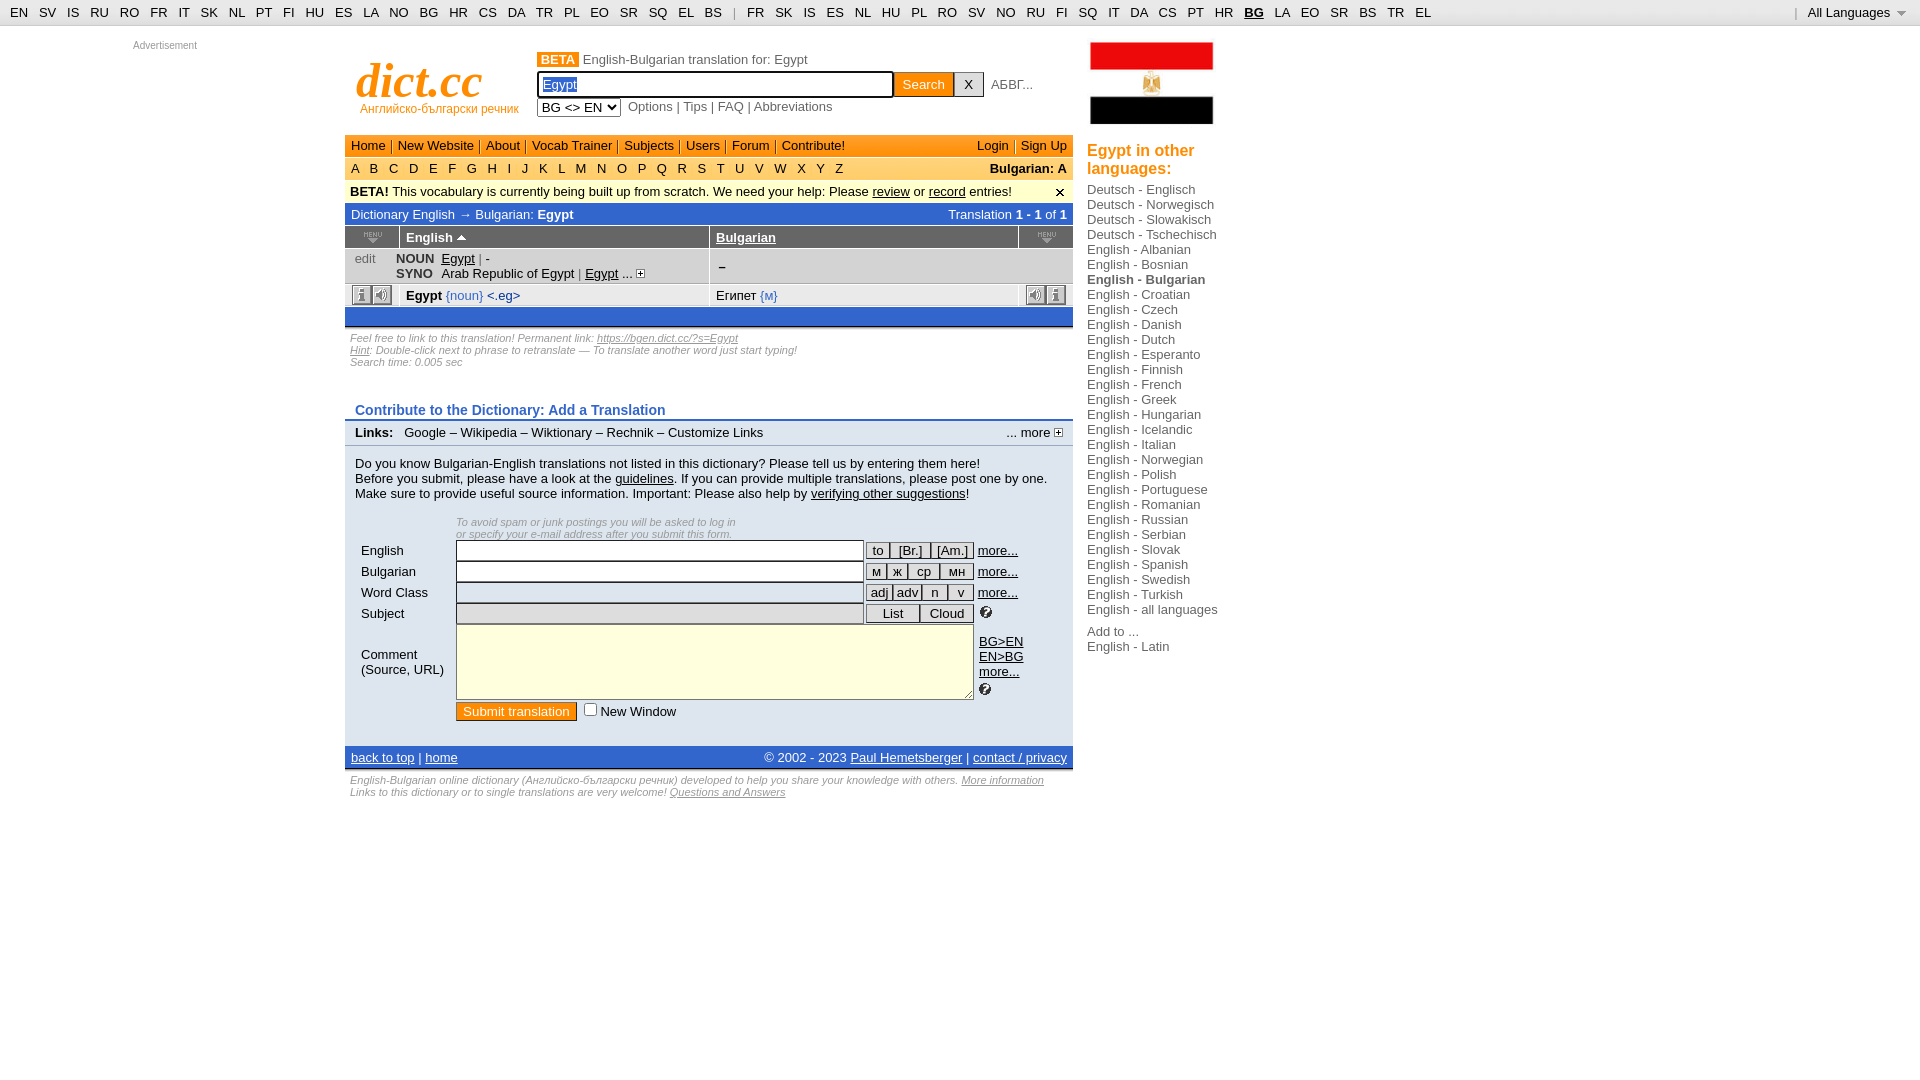  What do you see at coordinates (947, 614) in the screenshot?
I see `Cloud` at bounding box center [947, 614].